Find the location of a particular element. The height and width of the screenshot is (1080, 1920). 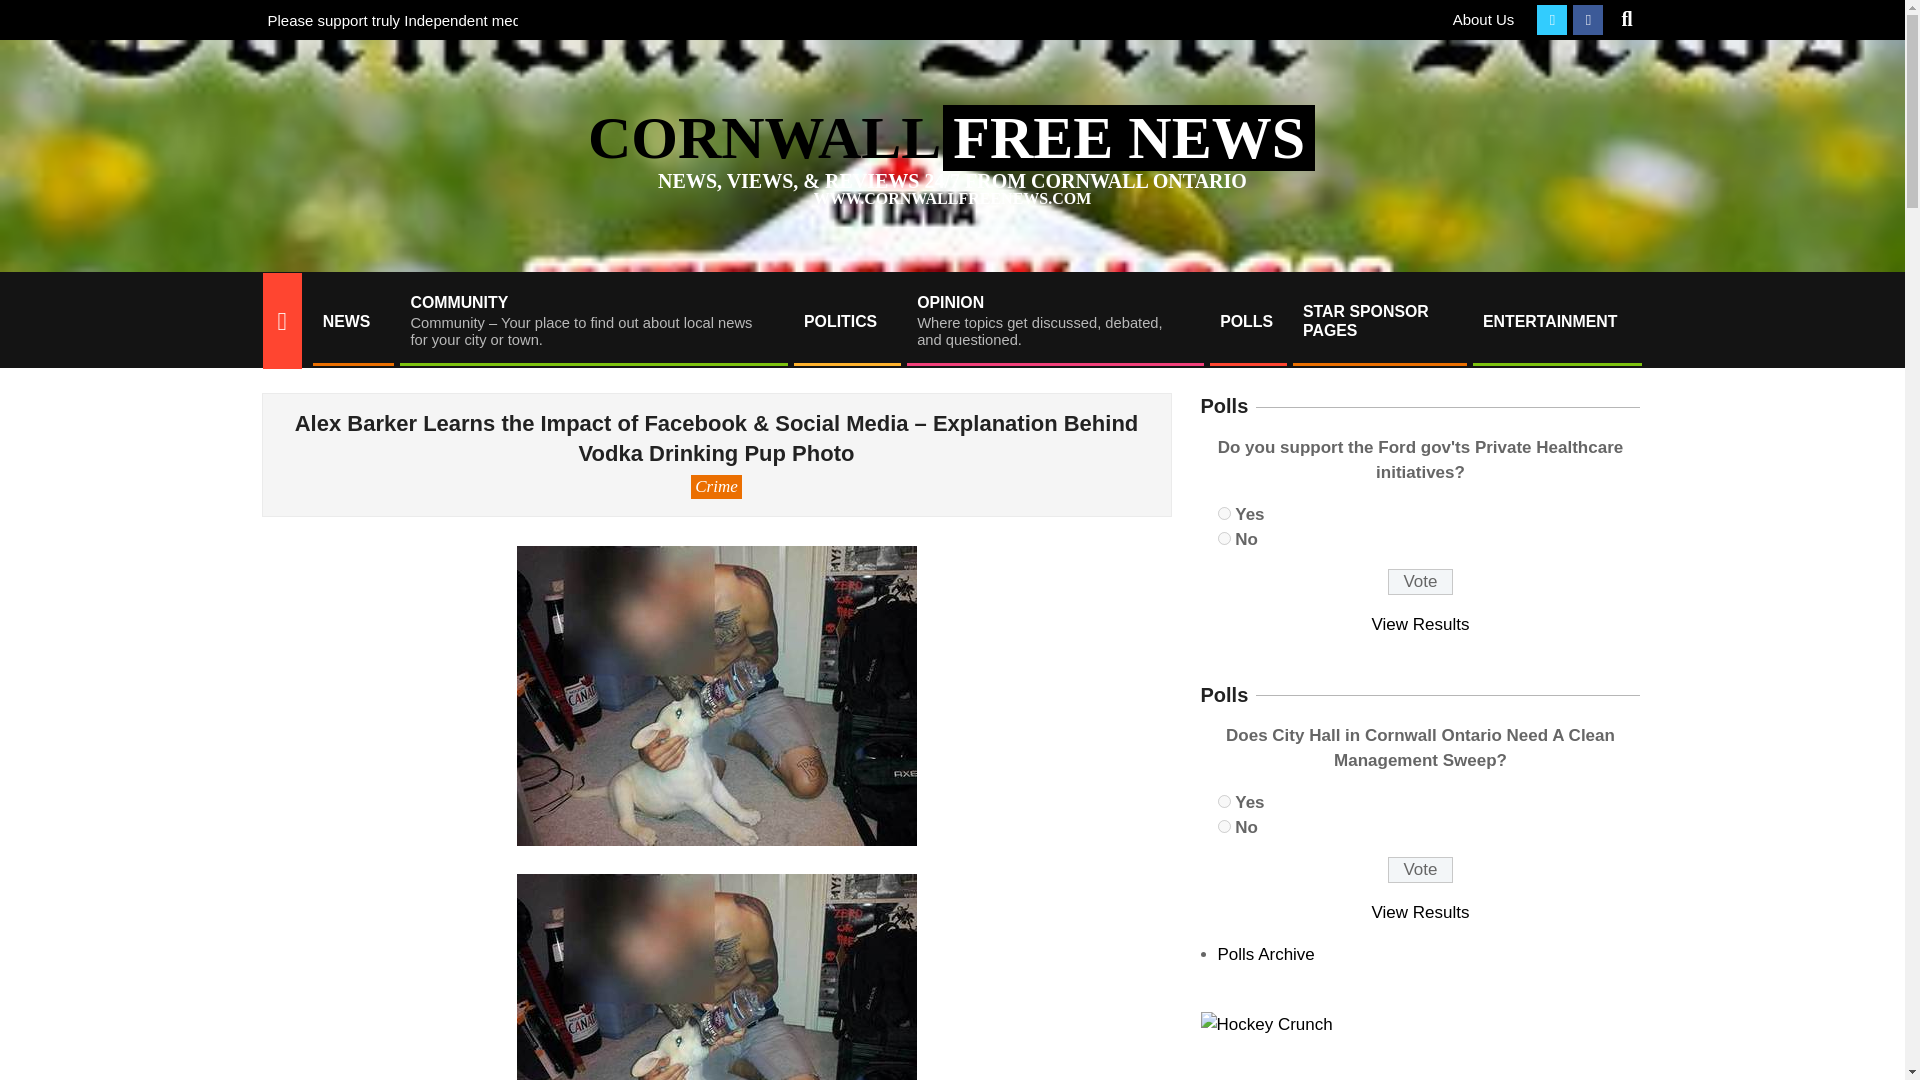

About Us is located at coordinates (1420, 582).